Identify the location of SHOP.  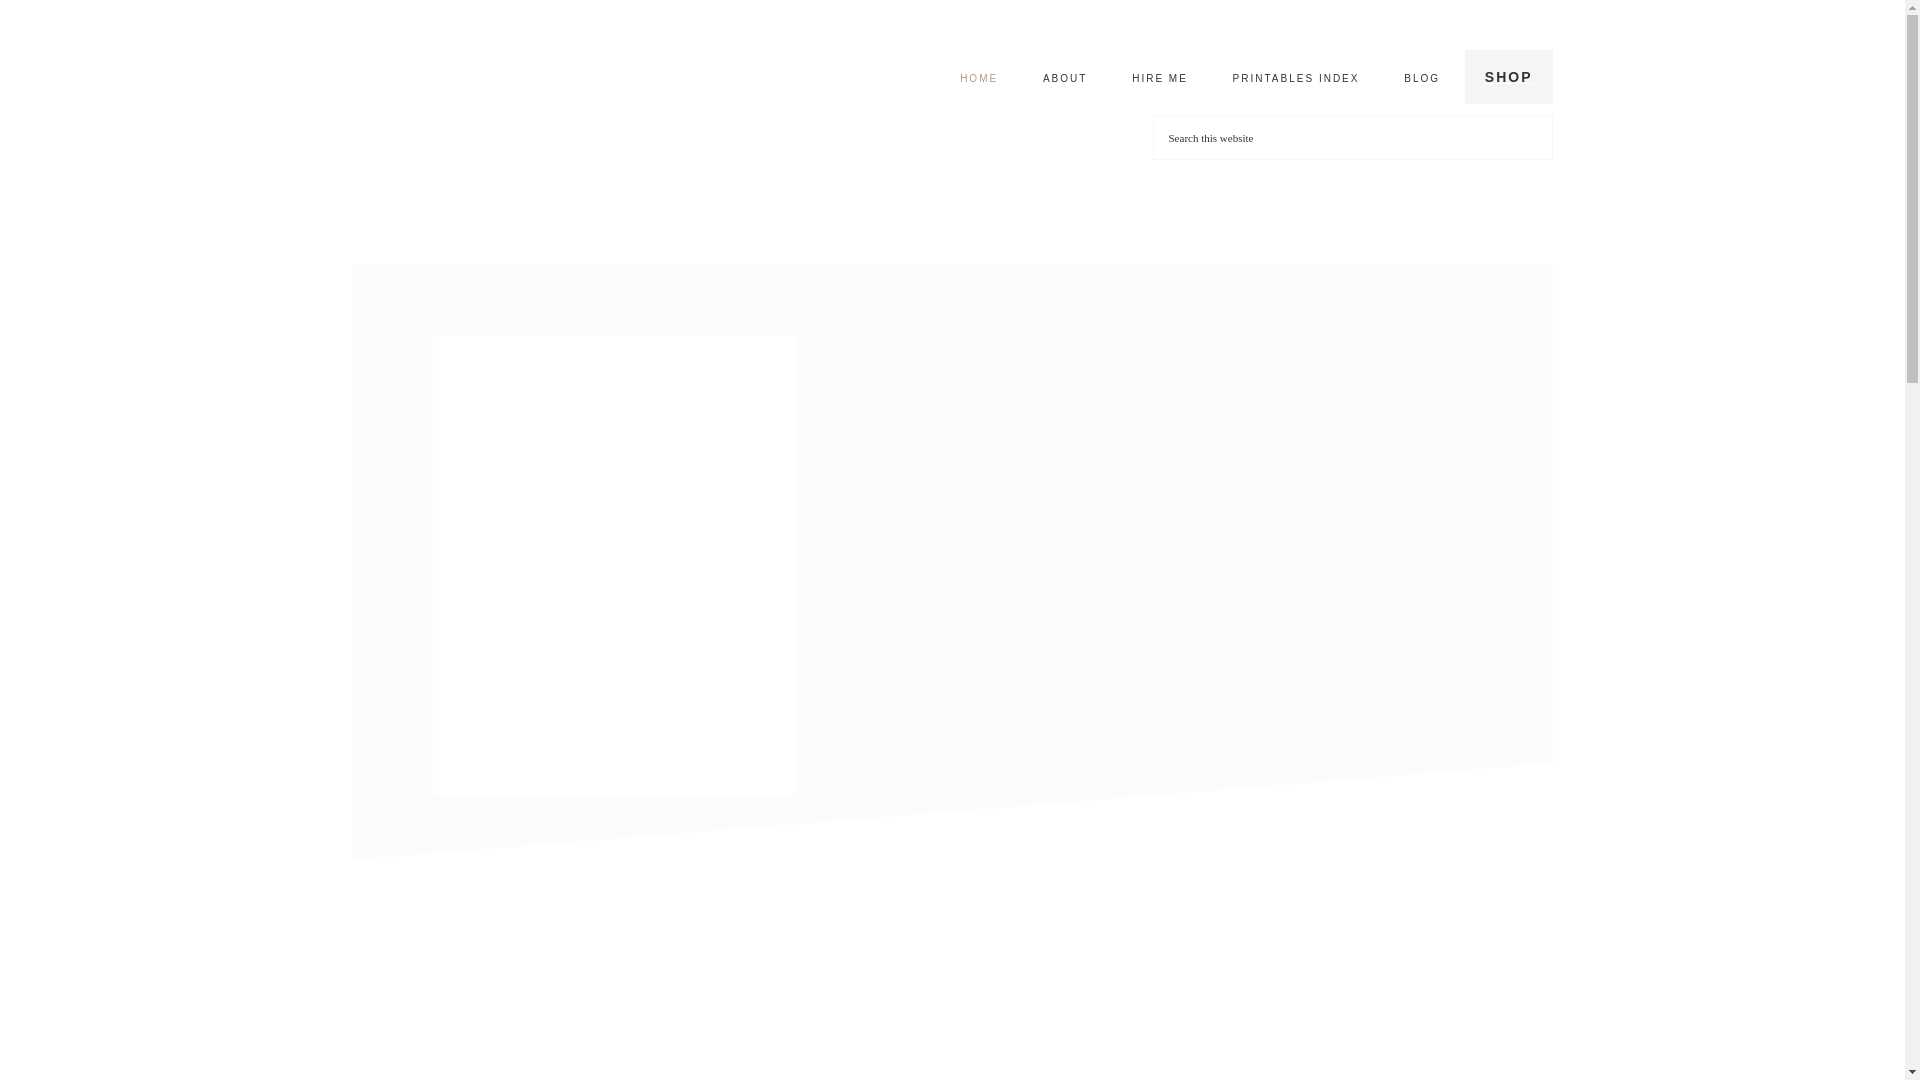
(1508, 76).